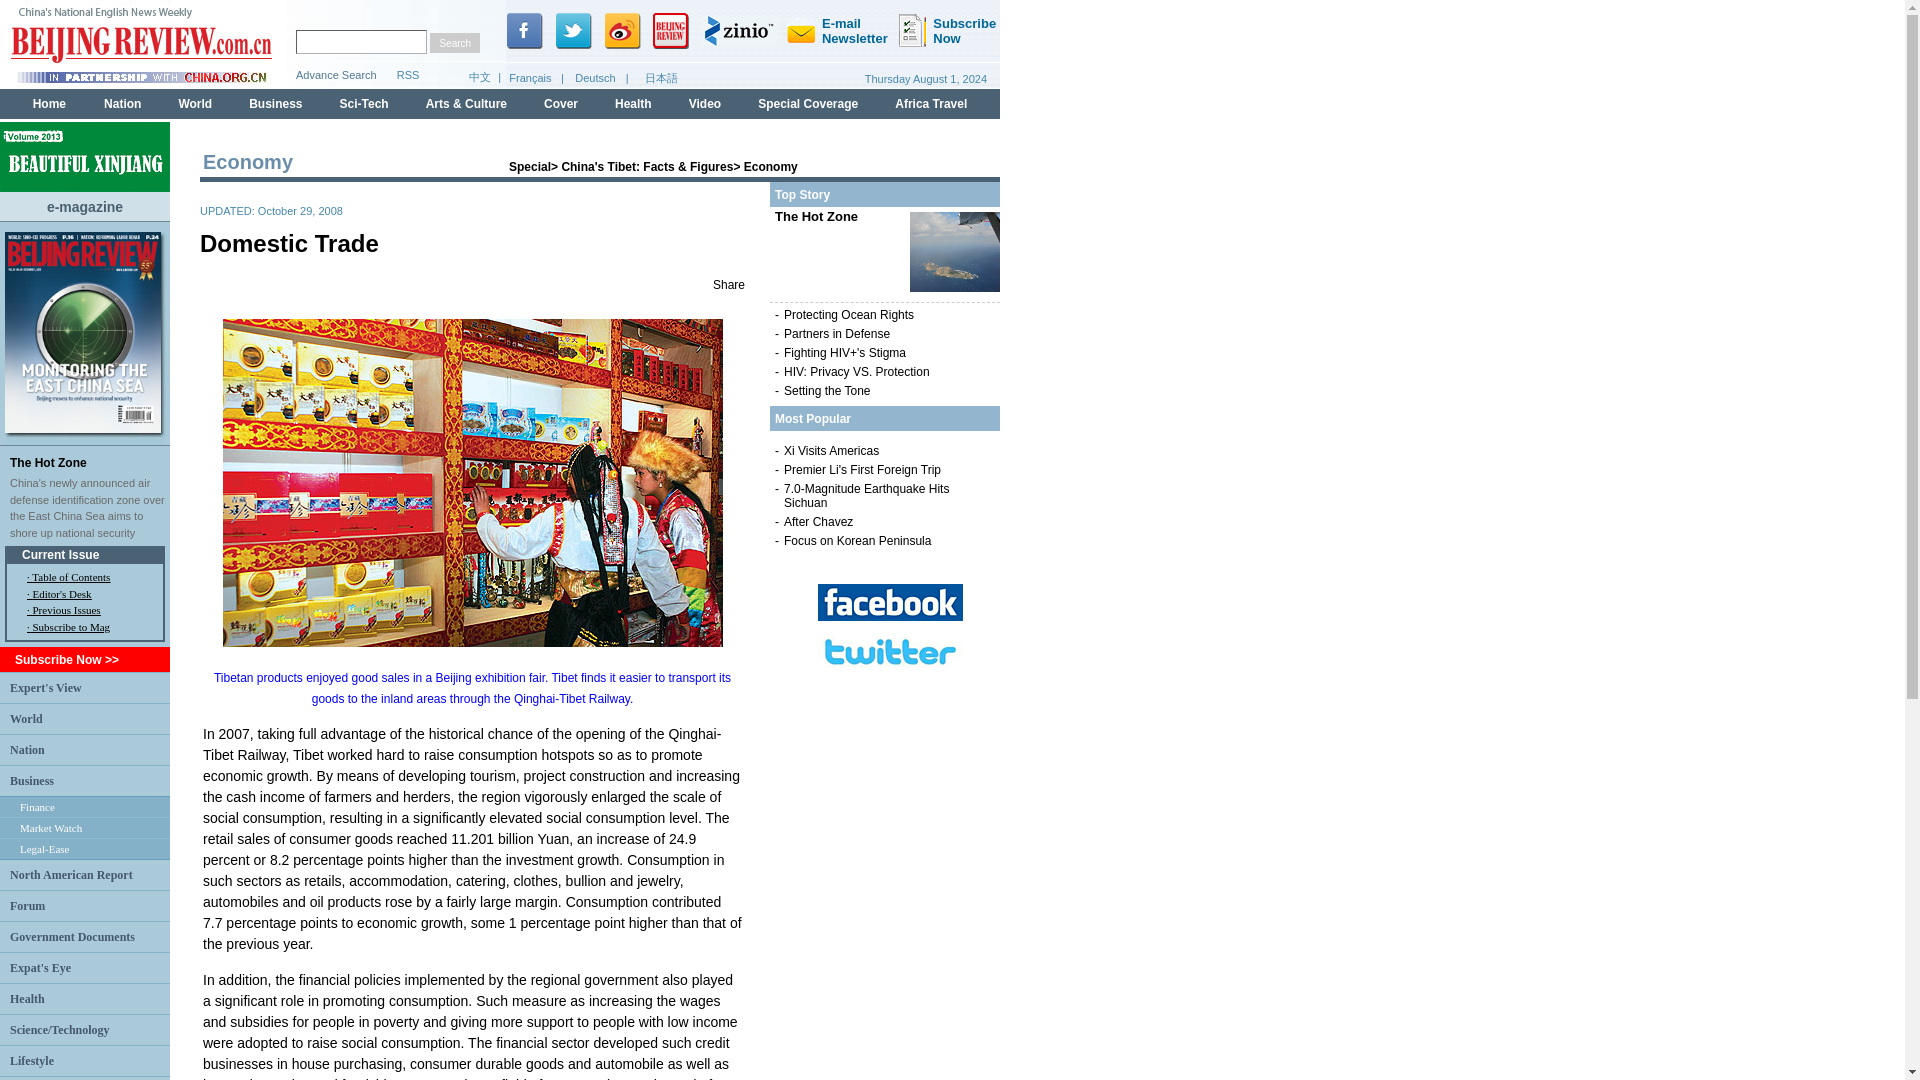  What do you see at coordinates (61, 594) in the screenshot?
I see `Editor's Desk` at bounding box center [61, 594].